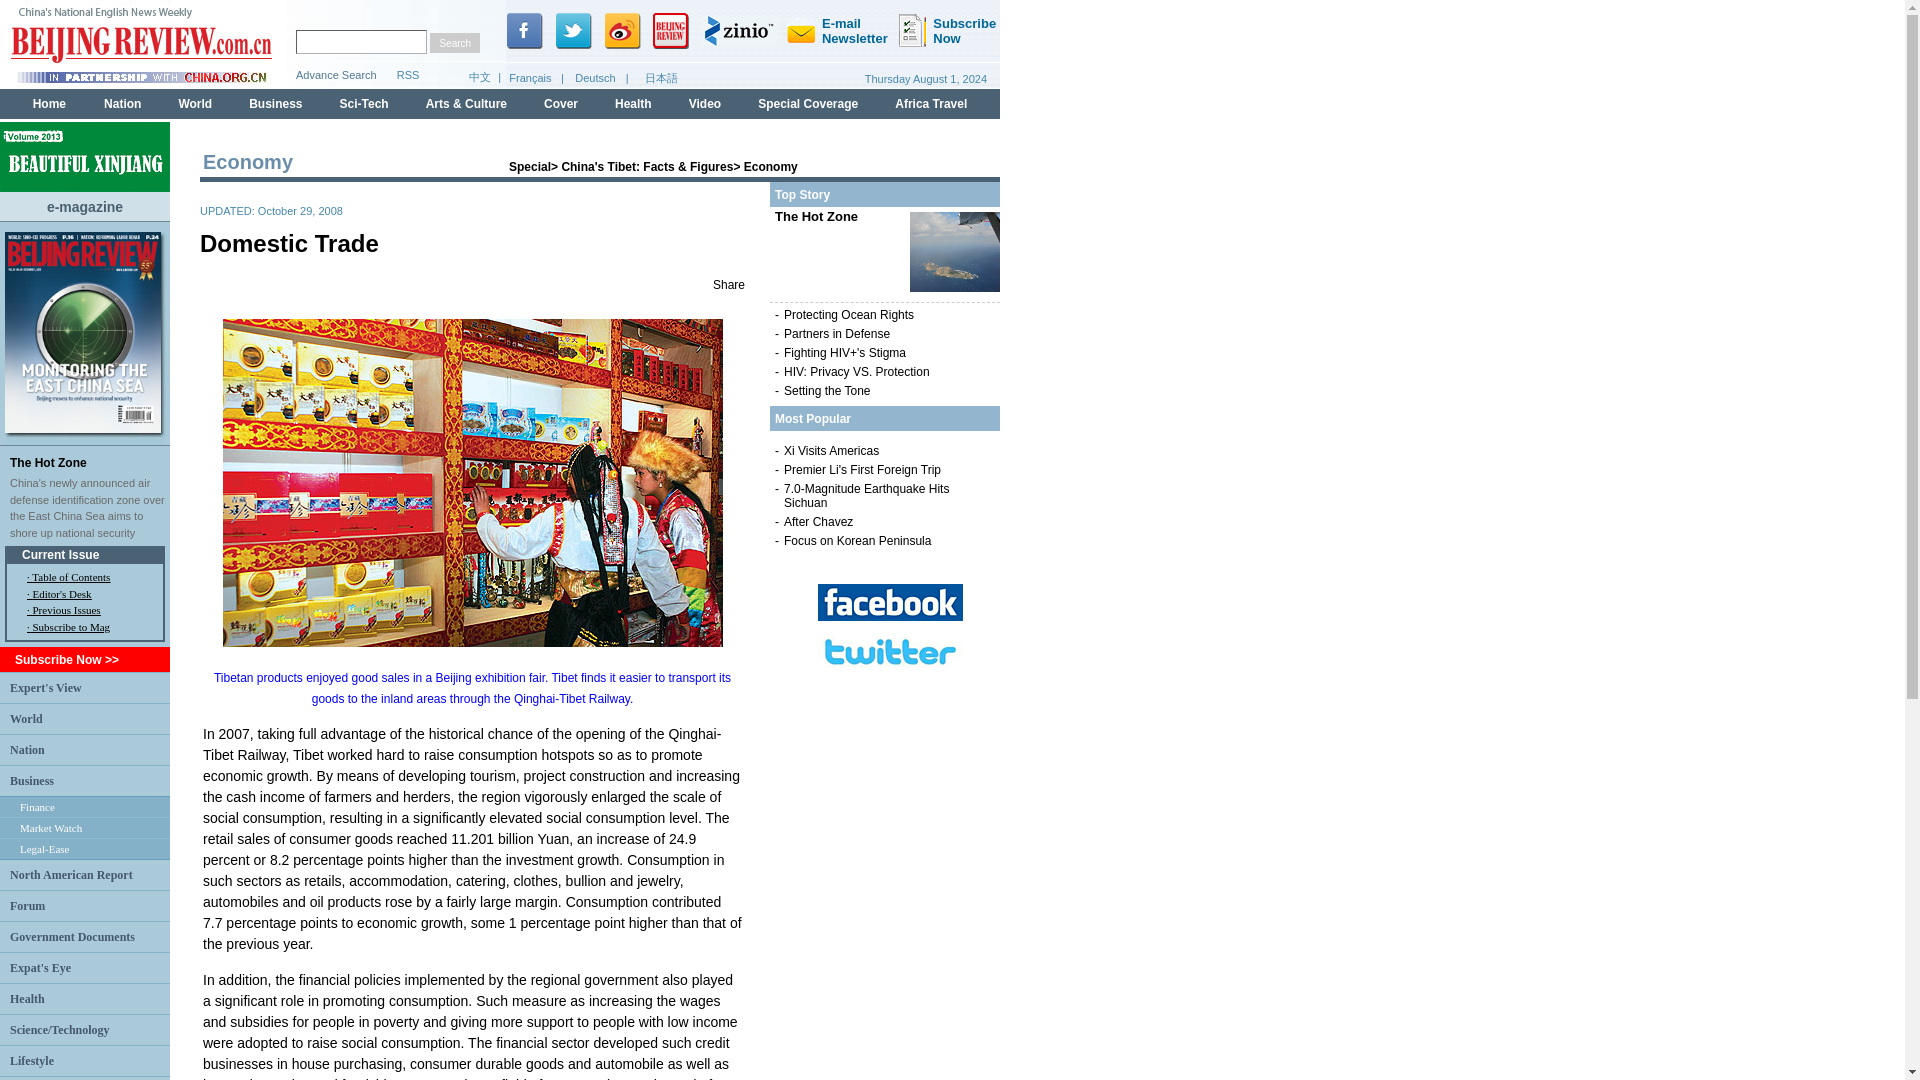  What do you see at coordinates (61, 594) in the screenshot?
I see `Editor's Desk` at bounding box center [61, 594].